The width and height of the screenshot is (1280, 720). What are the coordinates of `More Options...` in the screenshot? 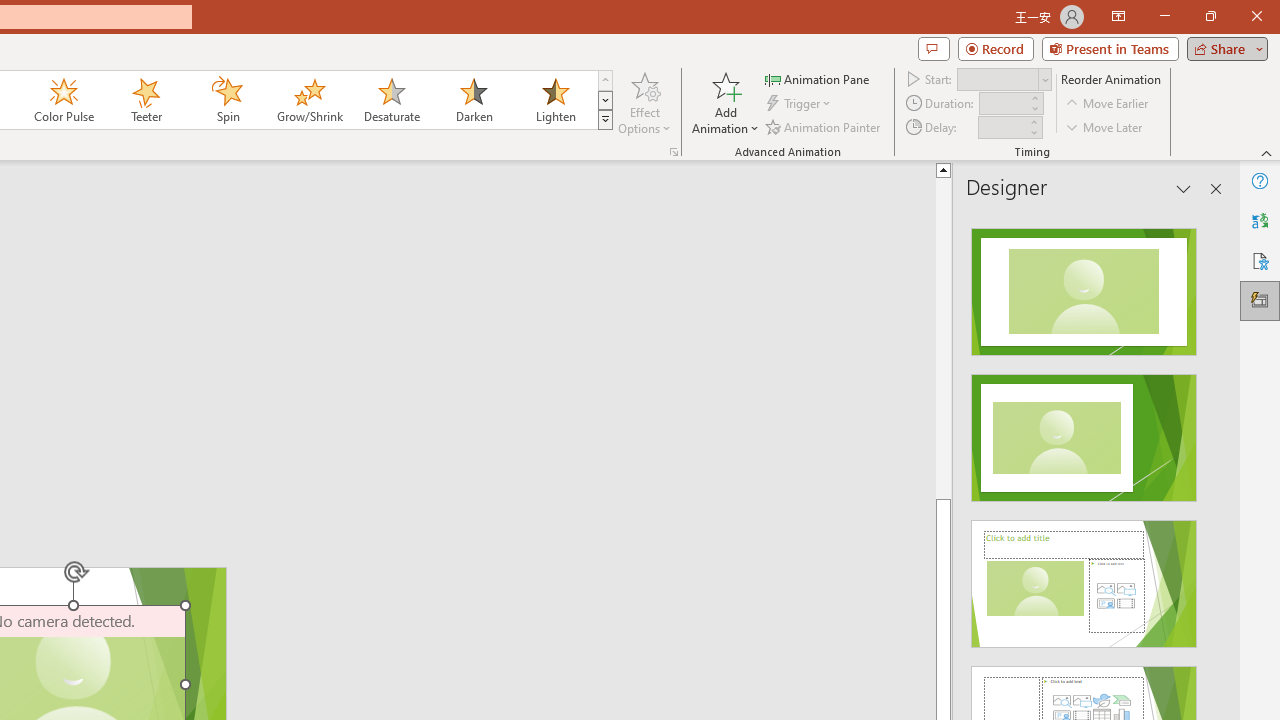 It's located at (674, 152).